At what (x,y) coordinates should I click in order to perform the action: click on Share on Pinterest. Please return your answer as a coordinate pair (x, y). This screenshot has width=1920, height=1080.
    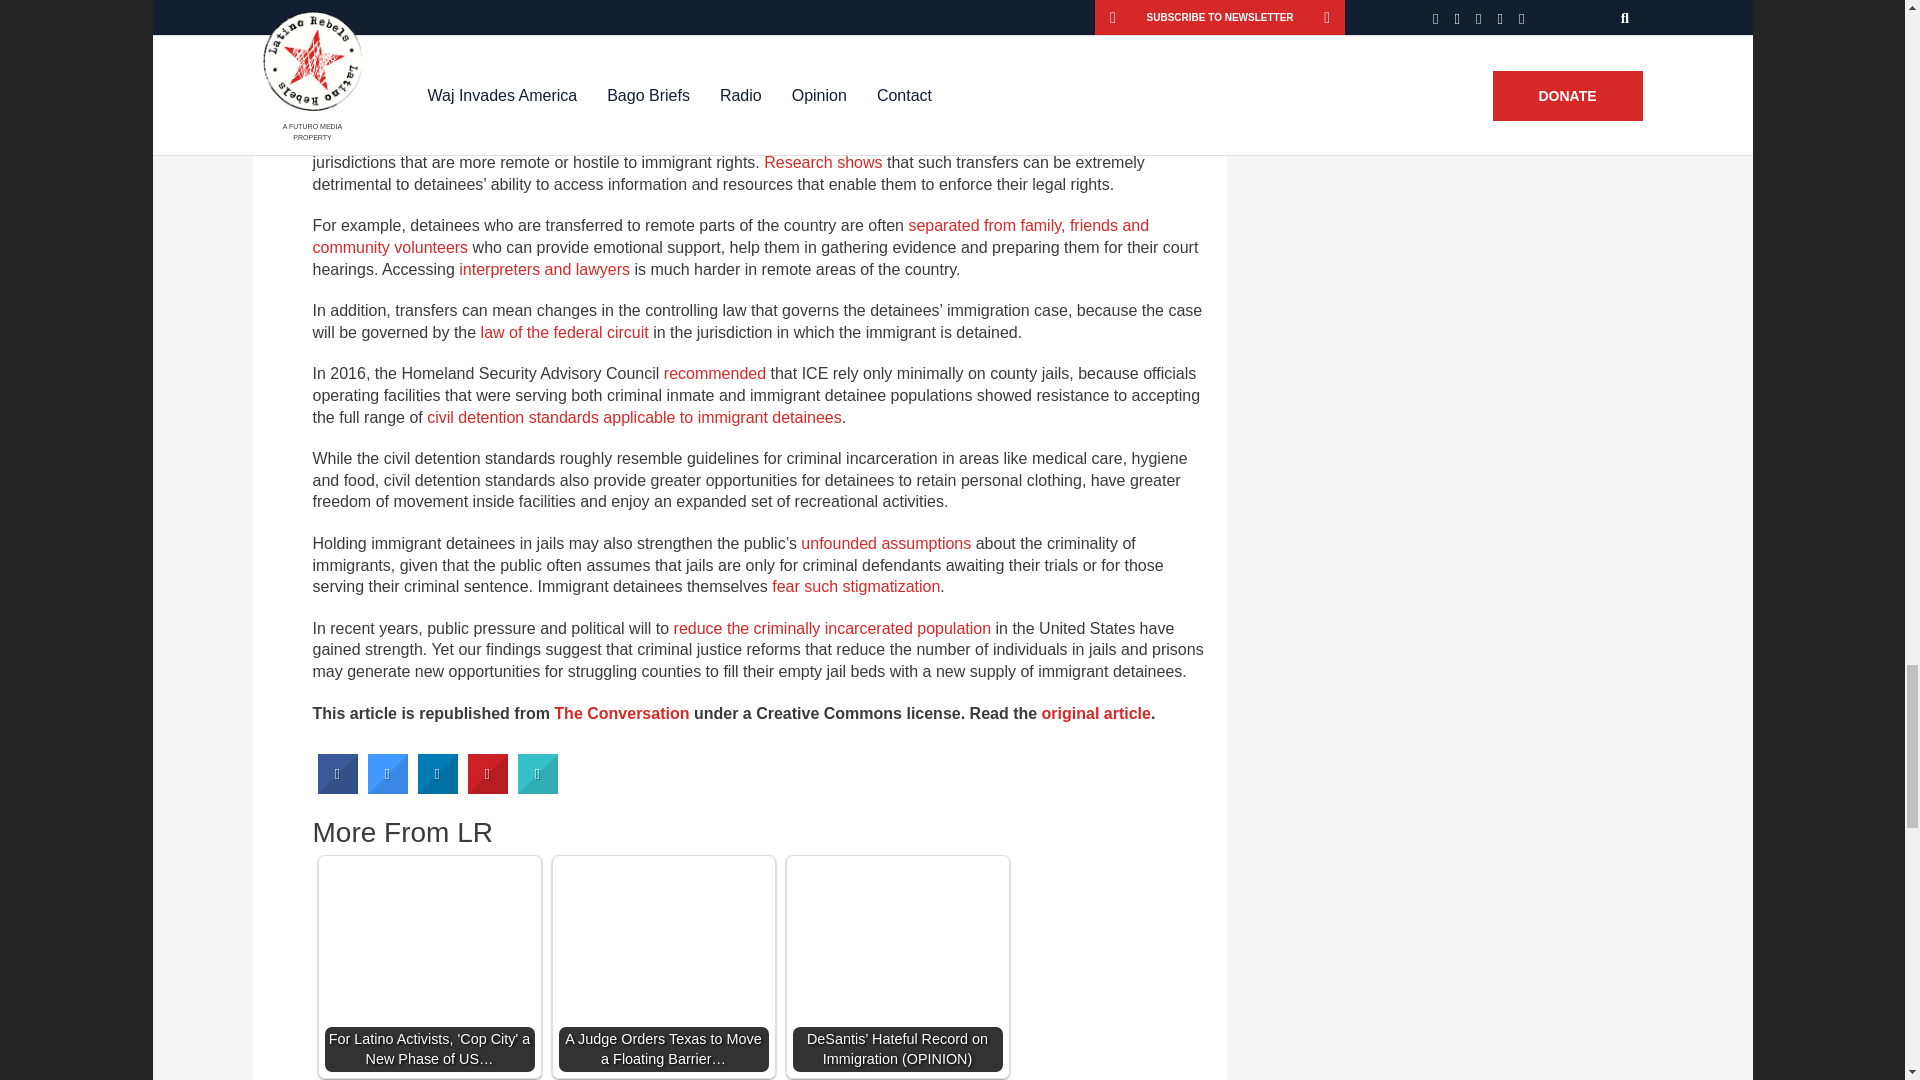
    Looking at the image, I should click on (488, 788).